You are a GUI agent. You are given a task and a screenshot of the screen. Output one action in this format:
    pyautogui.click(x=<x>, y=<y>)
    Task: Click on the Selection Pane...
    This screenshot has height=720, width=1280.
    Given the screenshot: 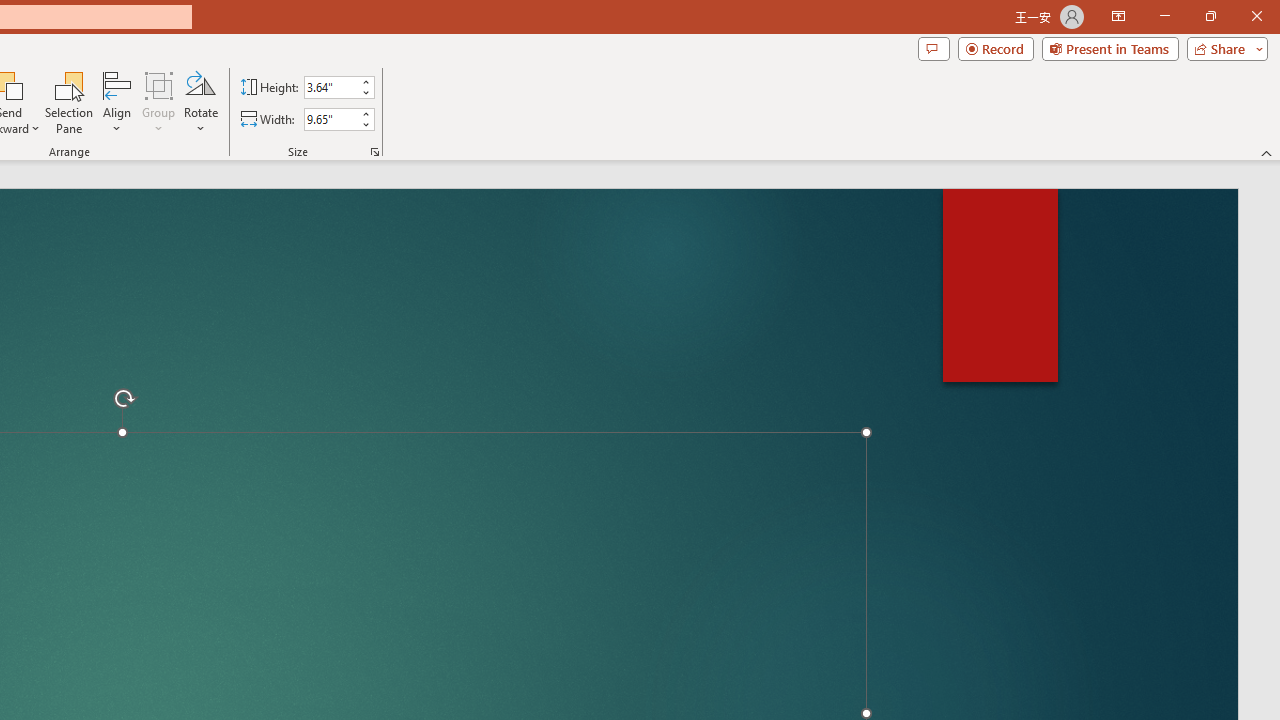 What is the action you would take?
    pyautogui.click(x=70, y=102)
    